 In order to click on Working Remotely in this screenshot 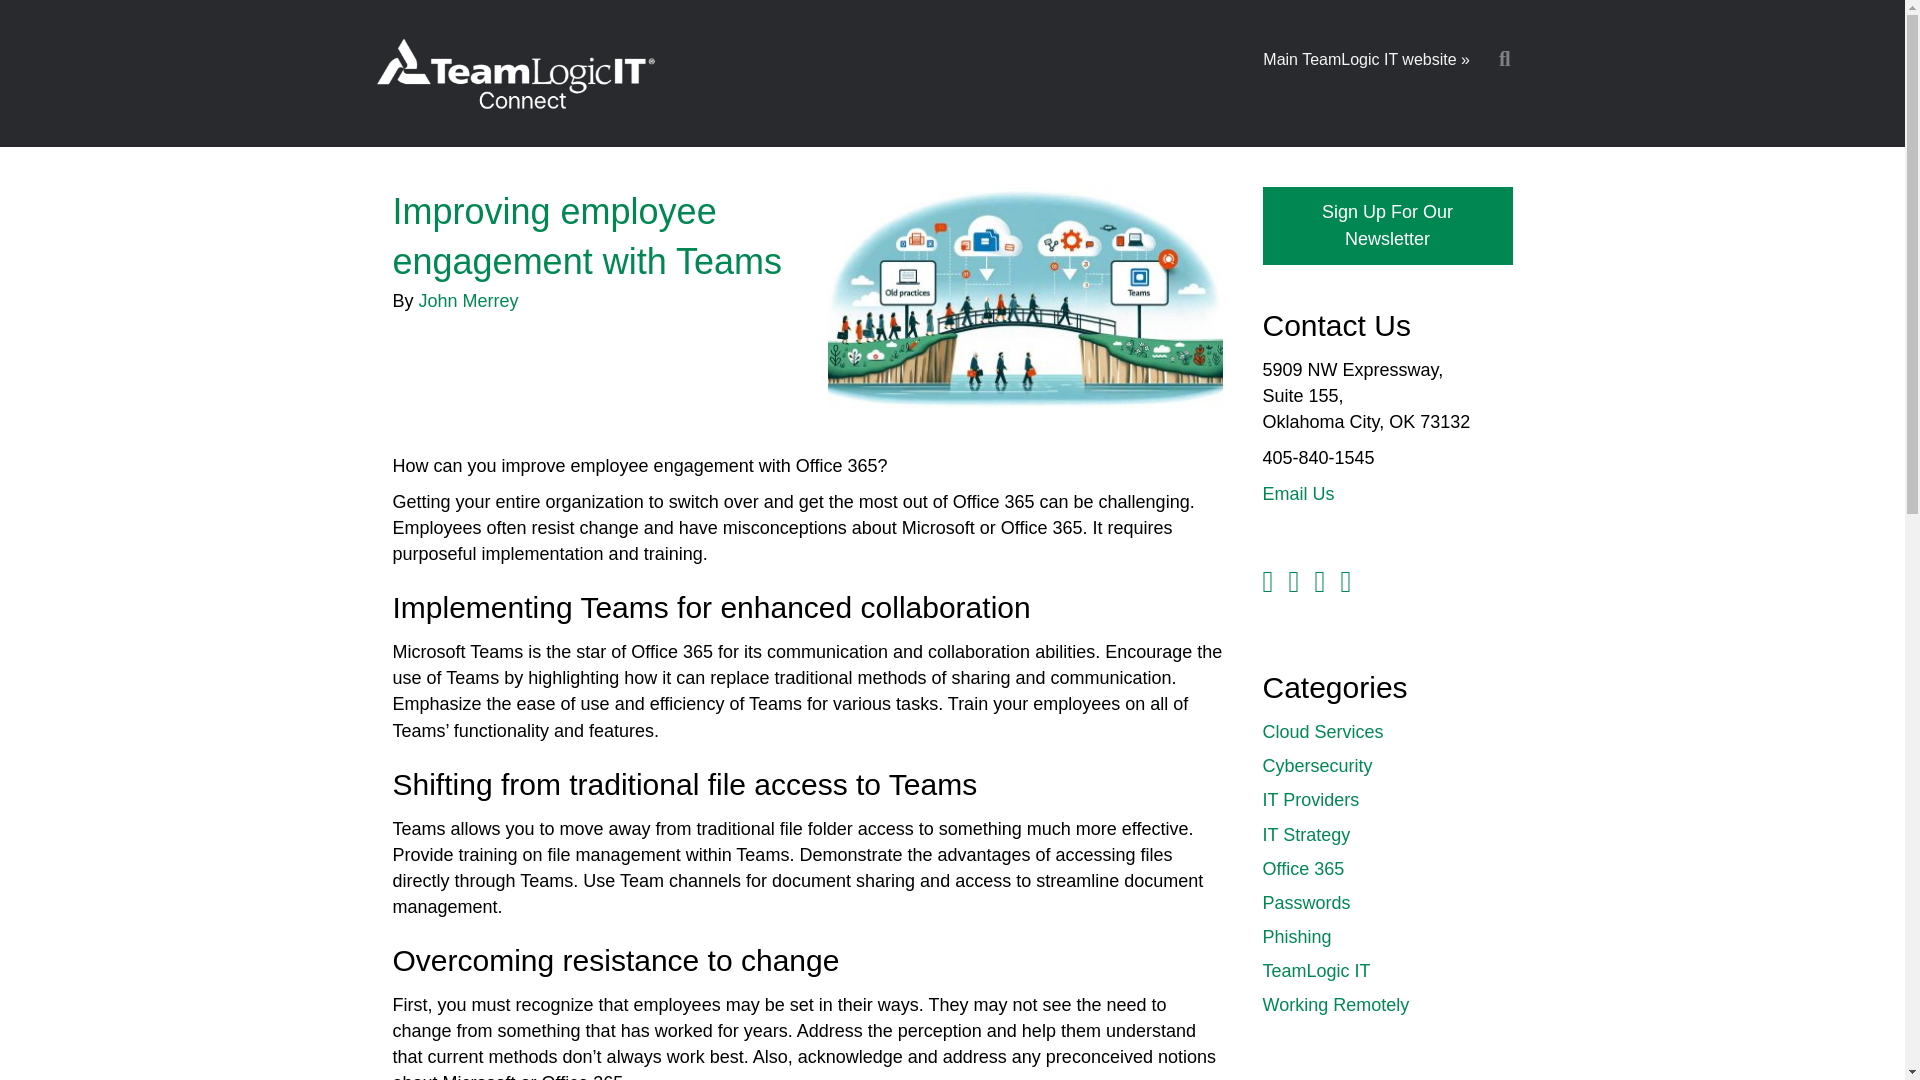, I will do `click(1335, 1004)`.